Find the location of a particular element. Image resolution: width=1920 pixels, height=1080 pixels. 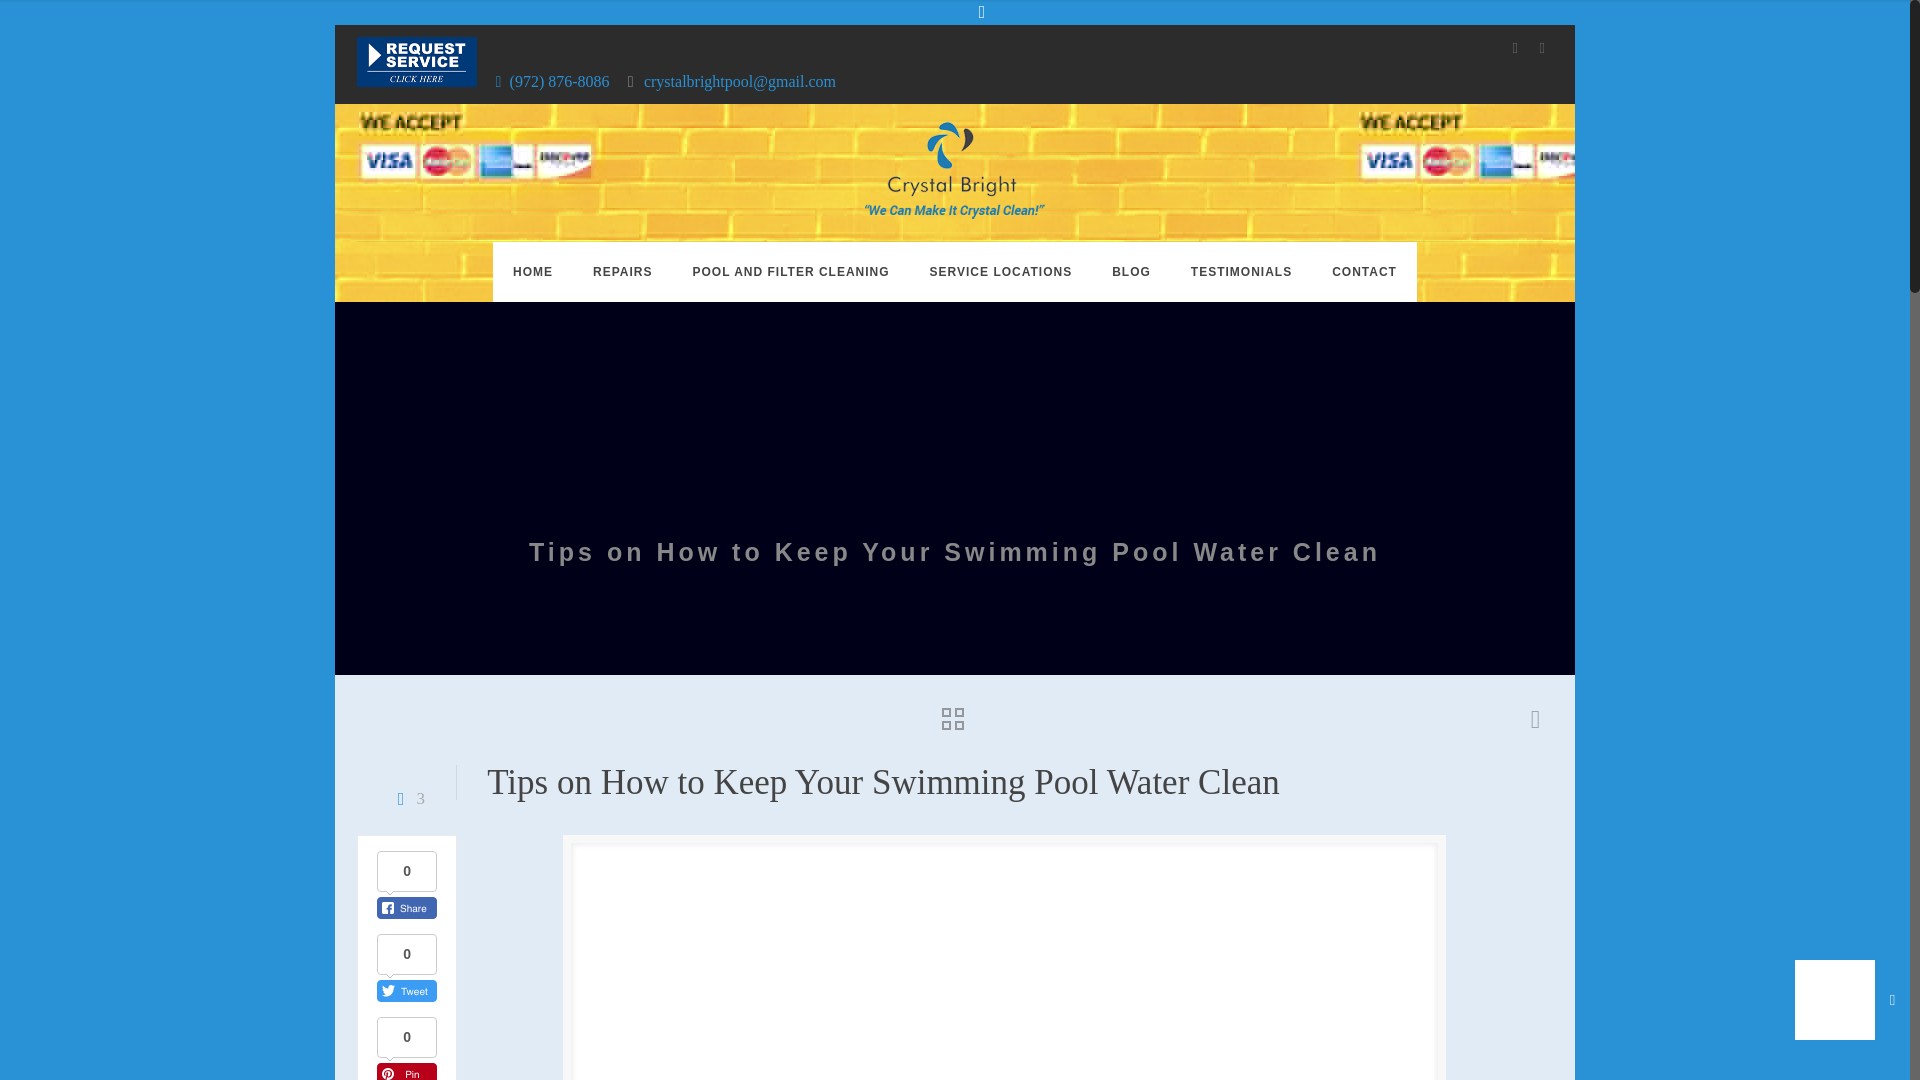

CONTACT is located at coordinates (1364, 272).